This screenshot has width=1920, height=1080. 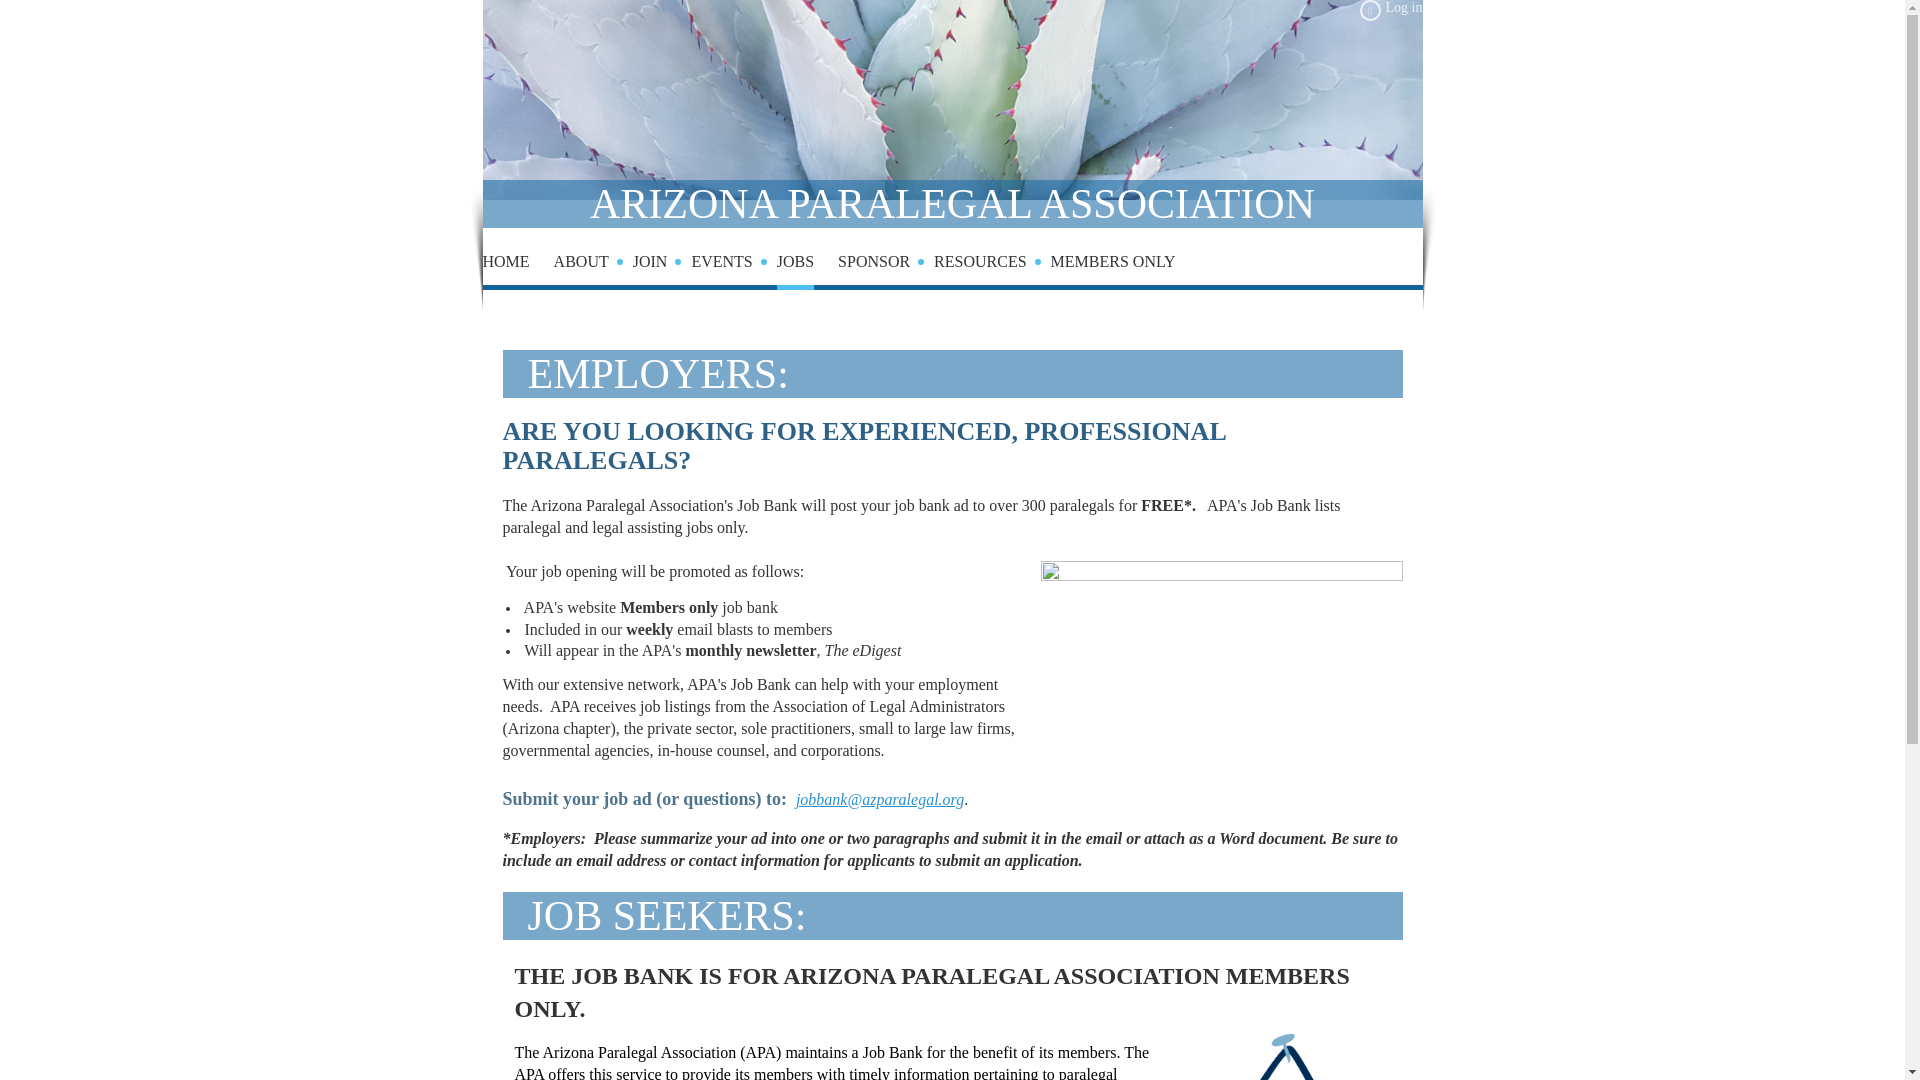 I want to click on Home, so click(x=516, y=266).